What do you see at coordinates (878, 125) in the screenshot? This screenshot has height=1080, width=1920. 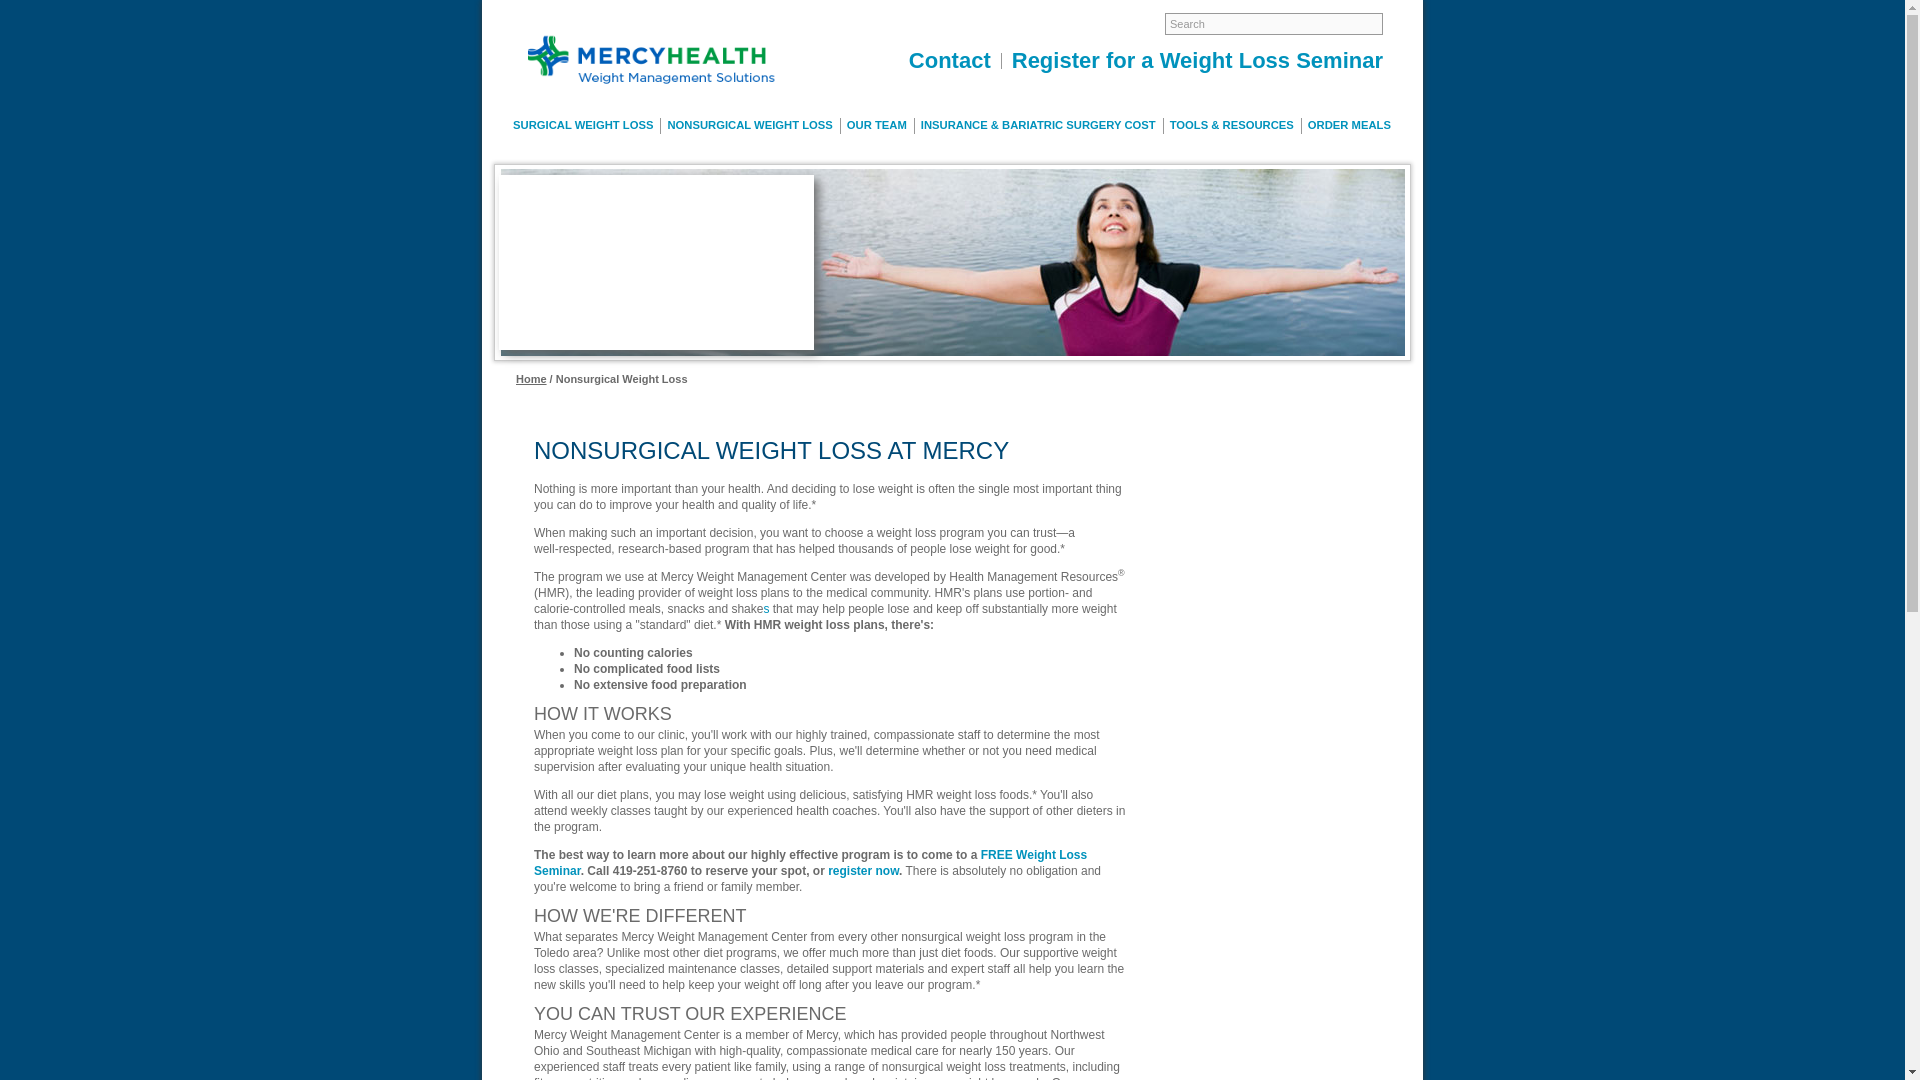 I see `OUR TEAM` at bounding box center [878, 125].